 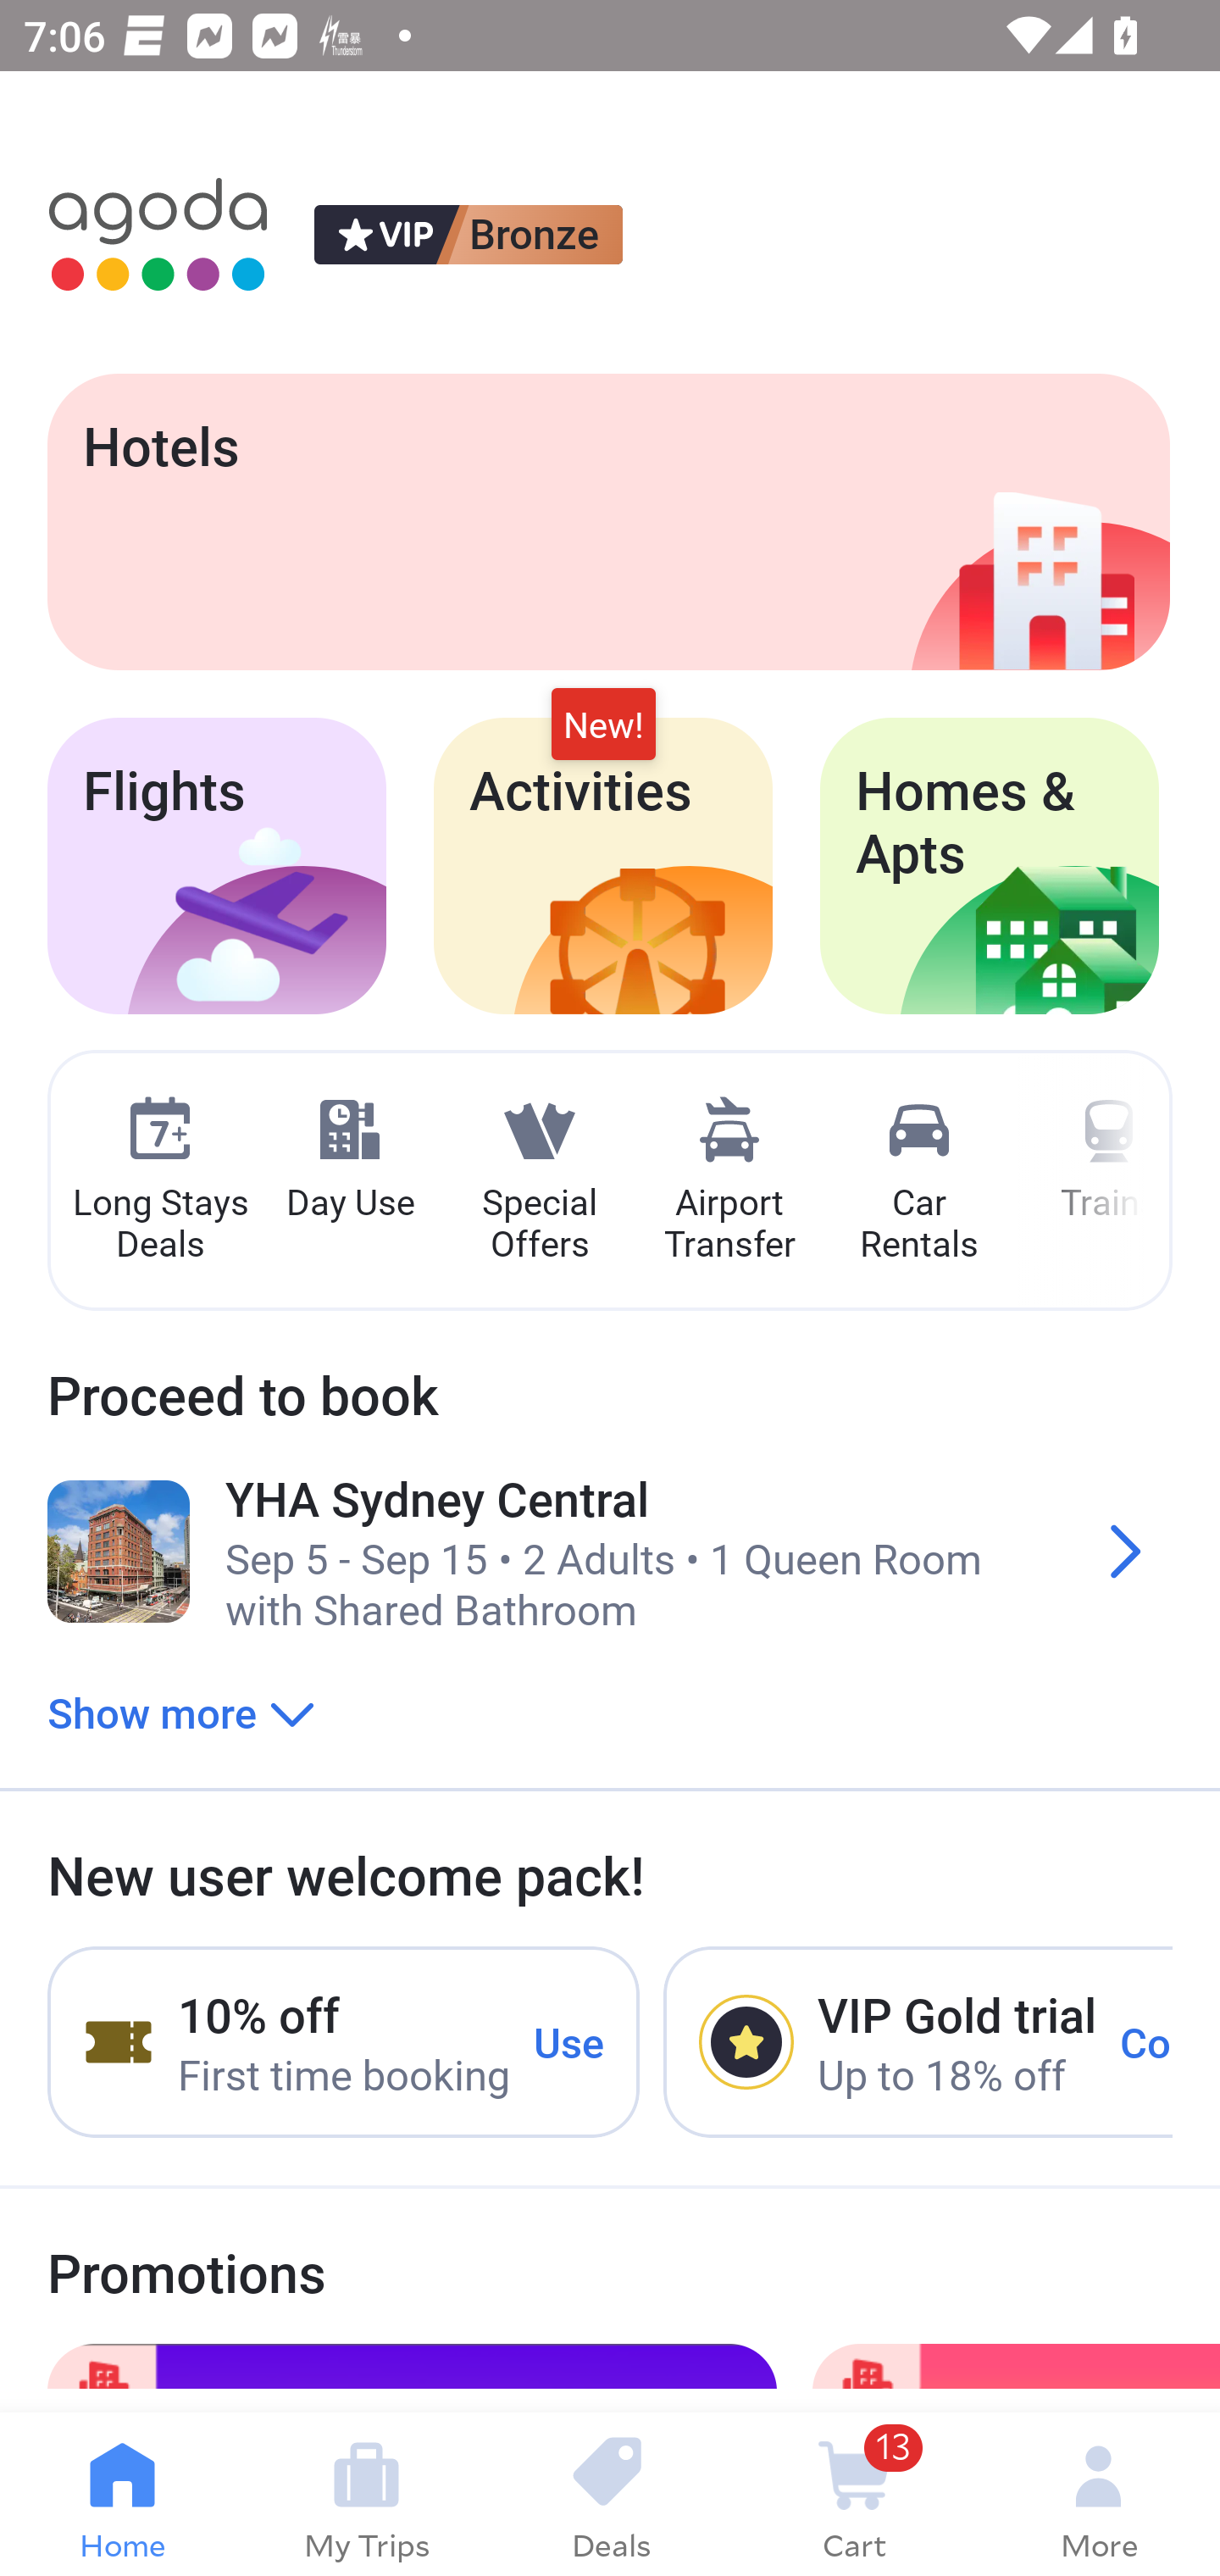 What do you see at coordinates (608, 521) in the screenshot?
I see `Hotels` at bounding box center [608, 521].